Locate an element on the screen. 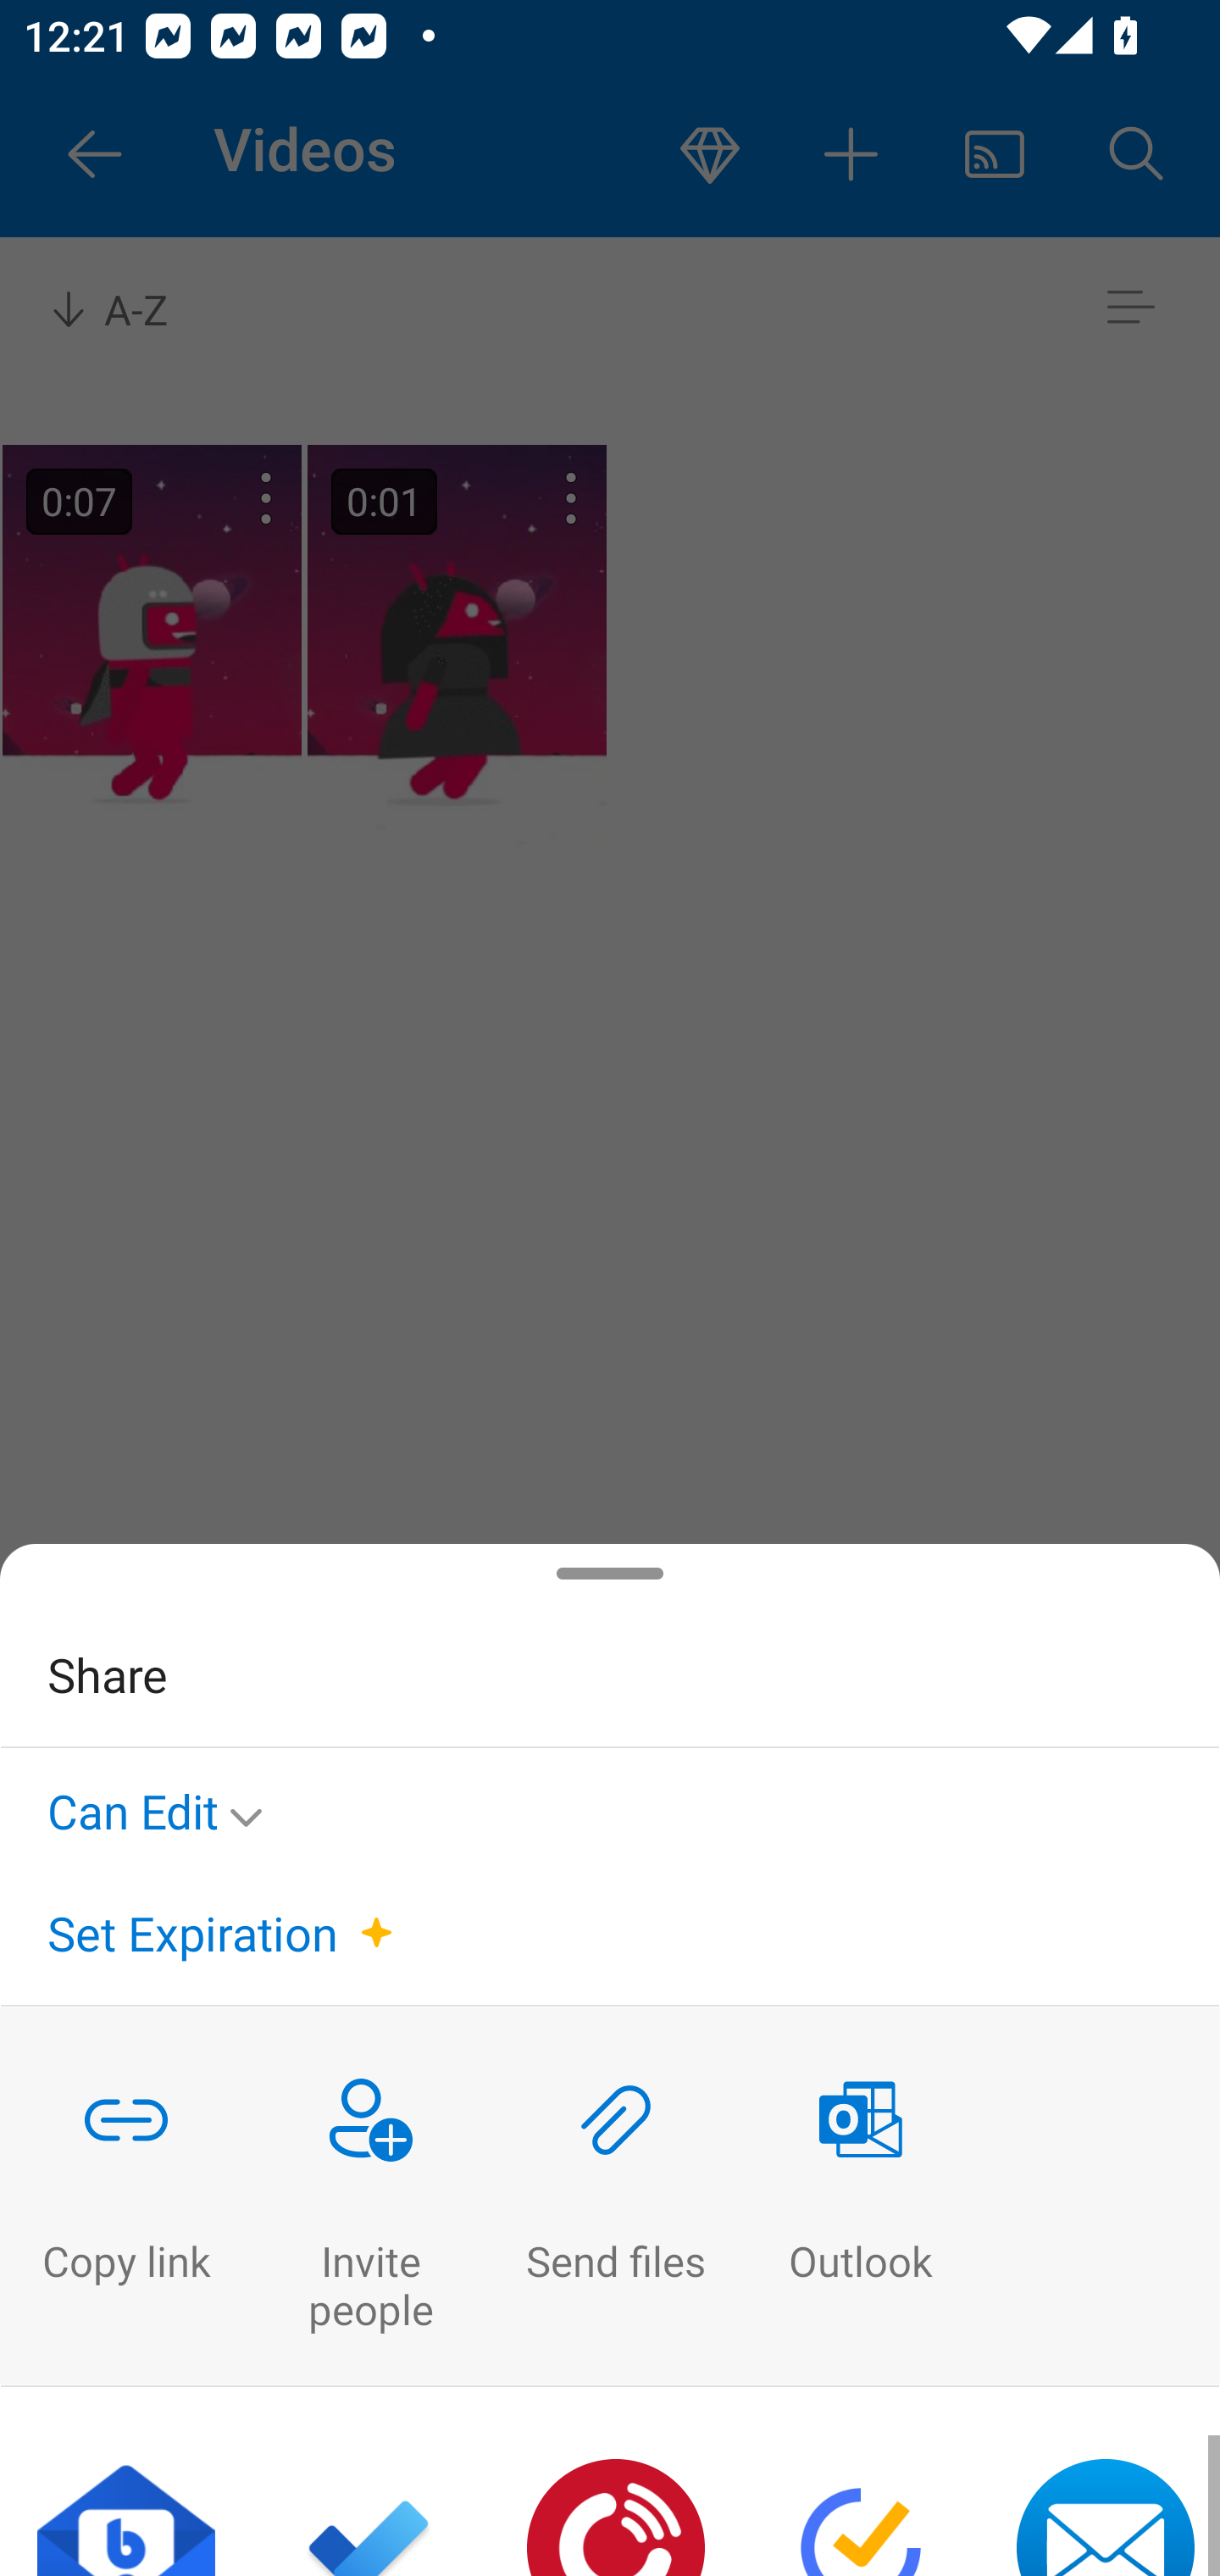  Copy link is located at coordinates (125, 2196).